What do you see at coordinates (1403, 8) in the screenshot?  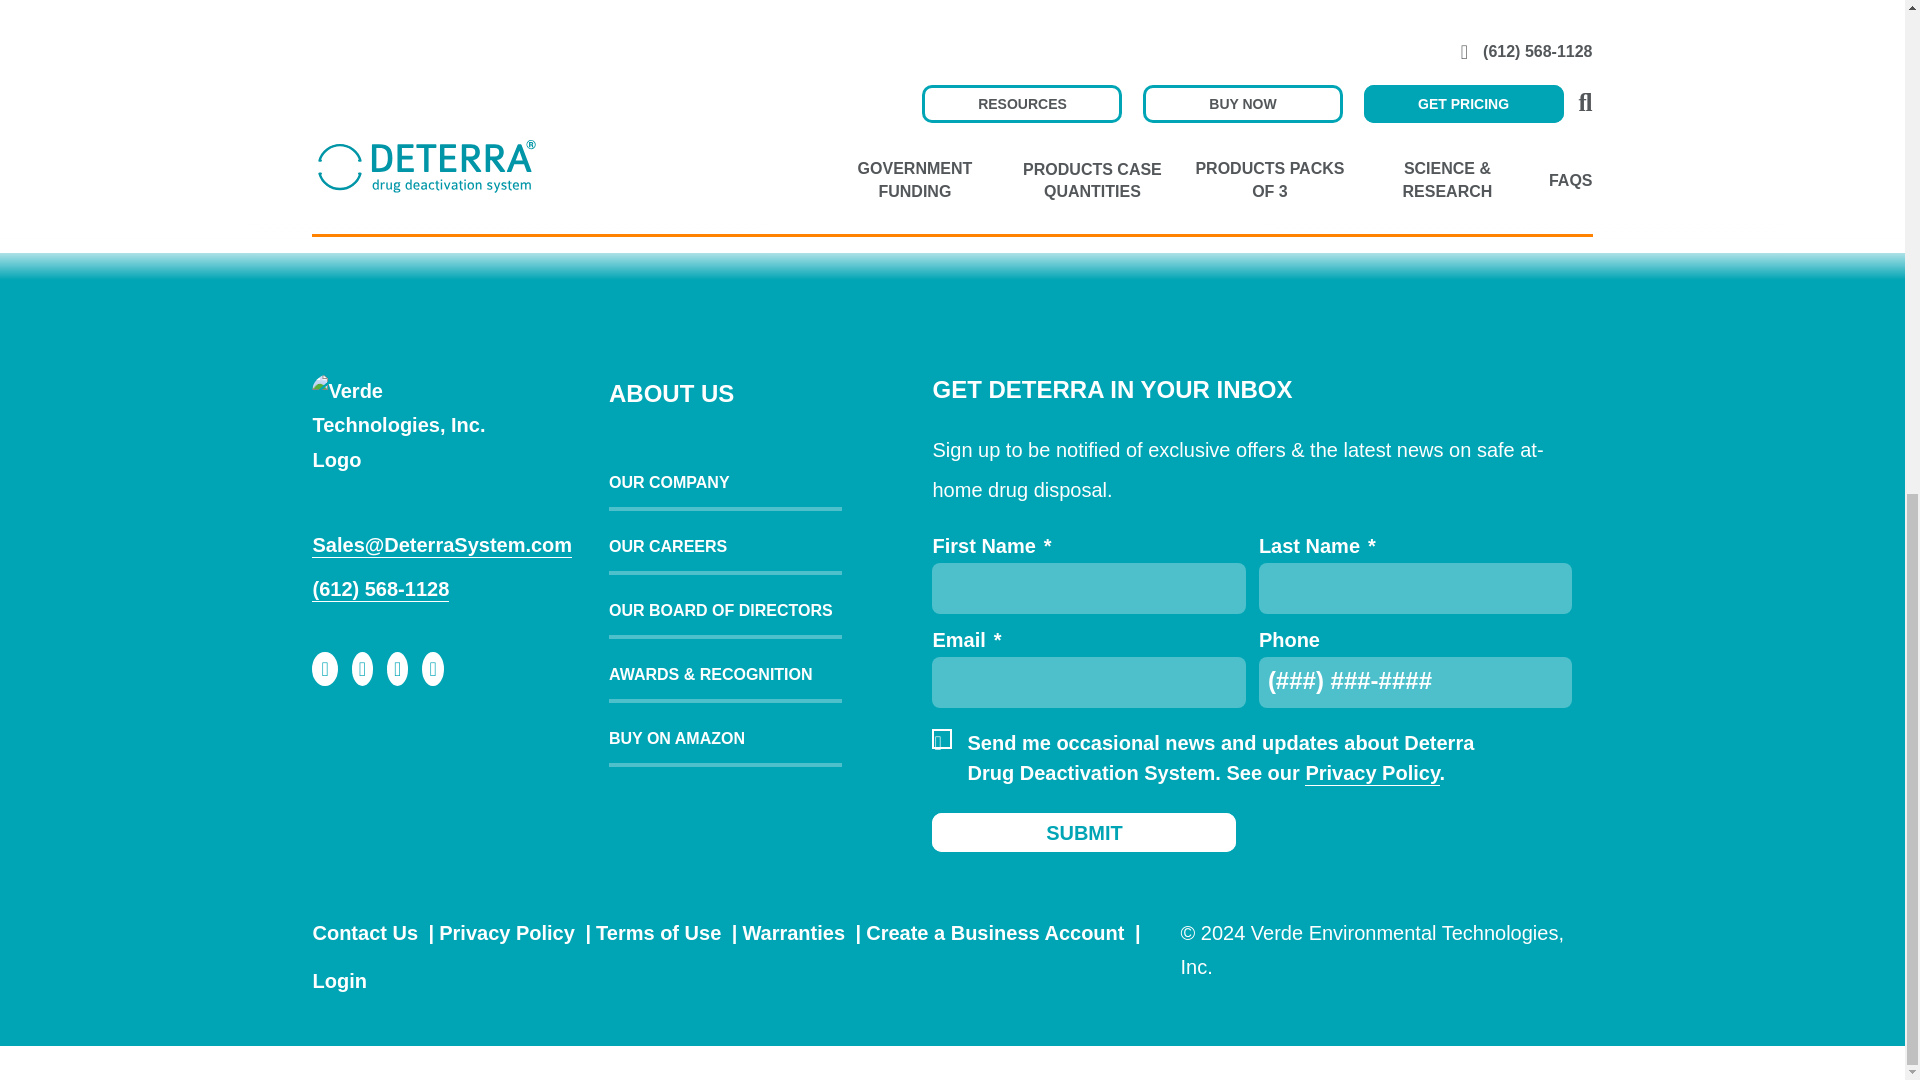 I see `twice as likely to die` at bounding box center [1403, 8].